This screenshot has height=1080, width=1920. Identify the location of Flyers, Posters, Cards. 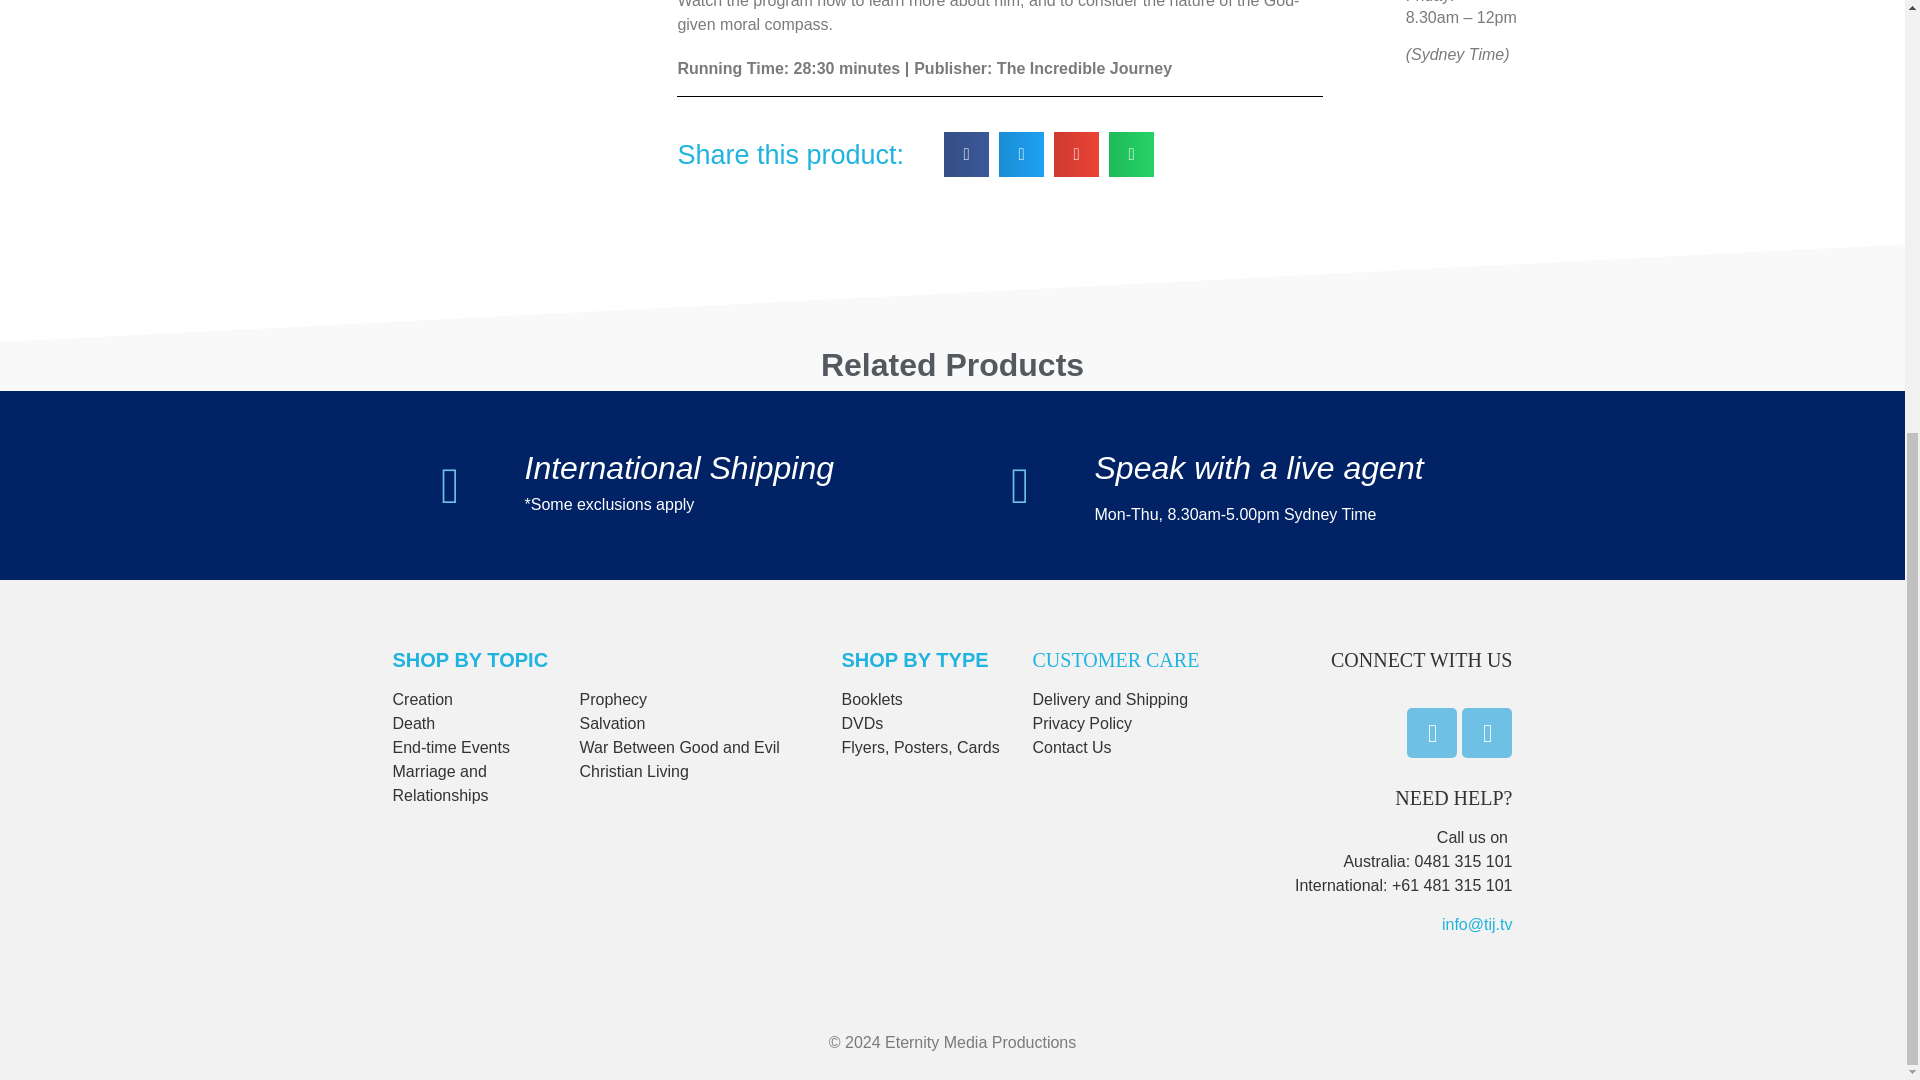
(919, 747).